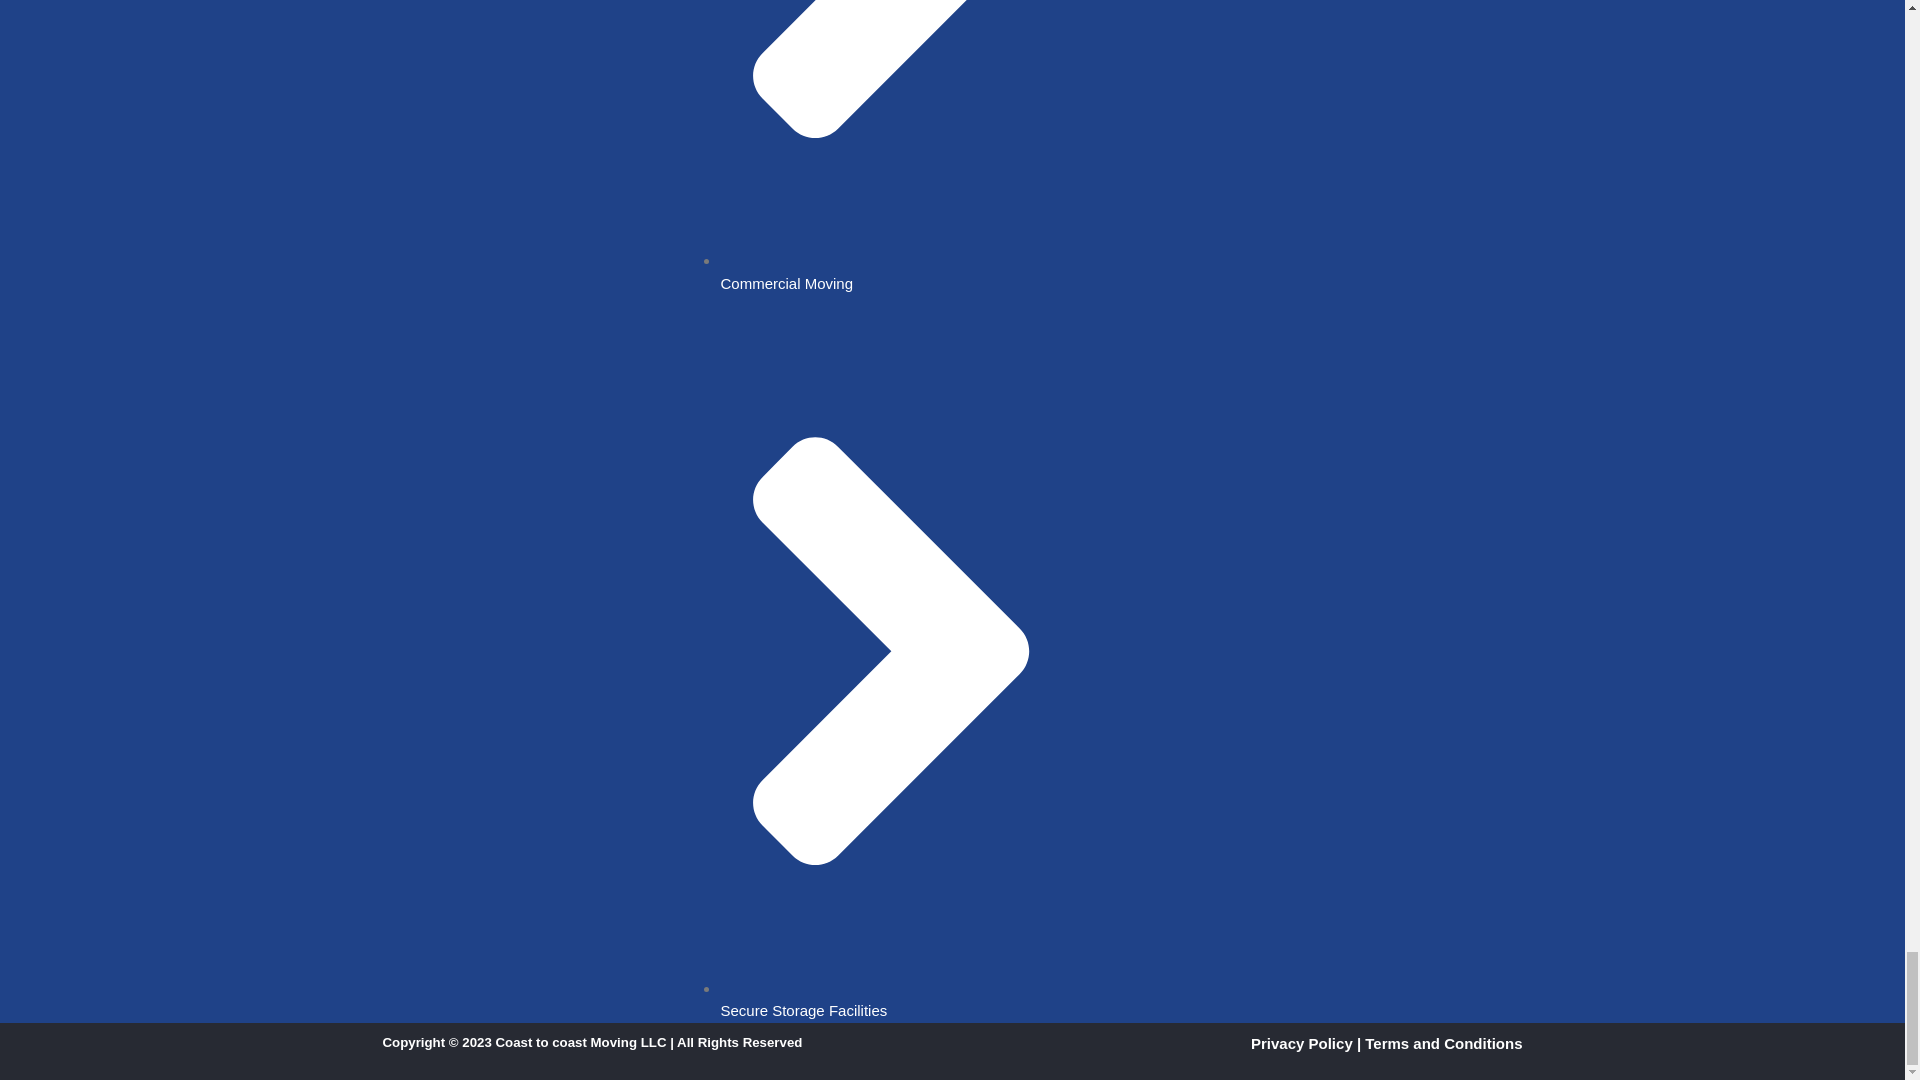 This screenshot has width=1920, height=1080. I want to click on Privacy Policy, so click(1302, 1042).